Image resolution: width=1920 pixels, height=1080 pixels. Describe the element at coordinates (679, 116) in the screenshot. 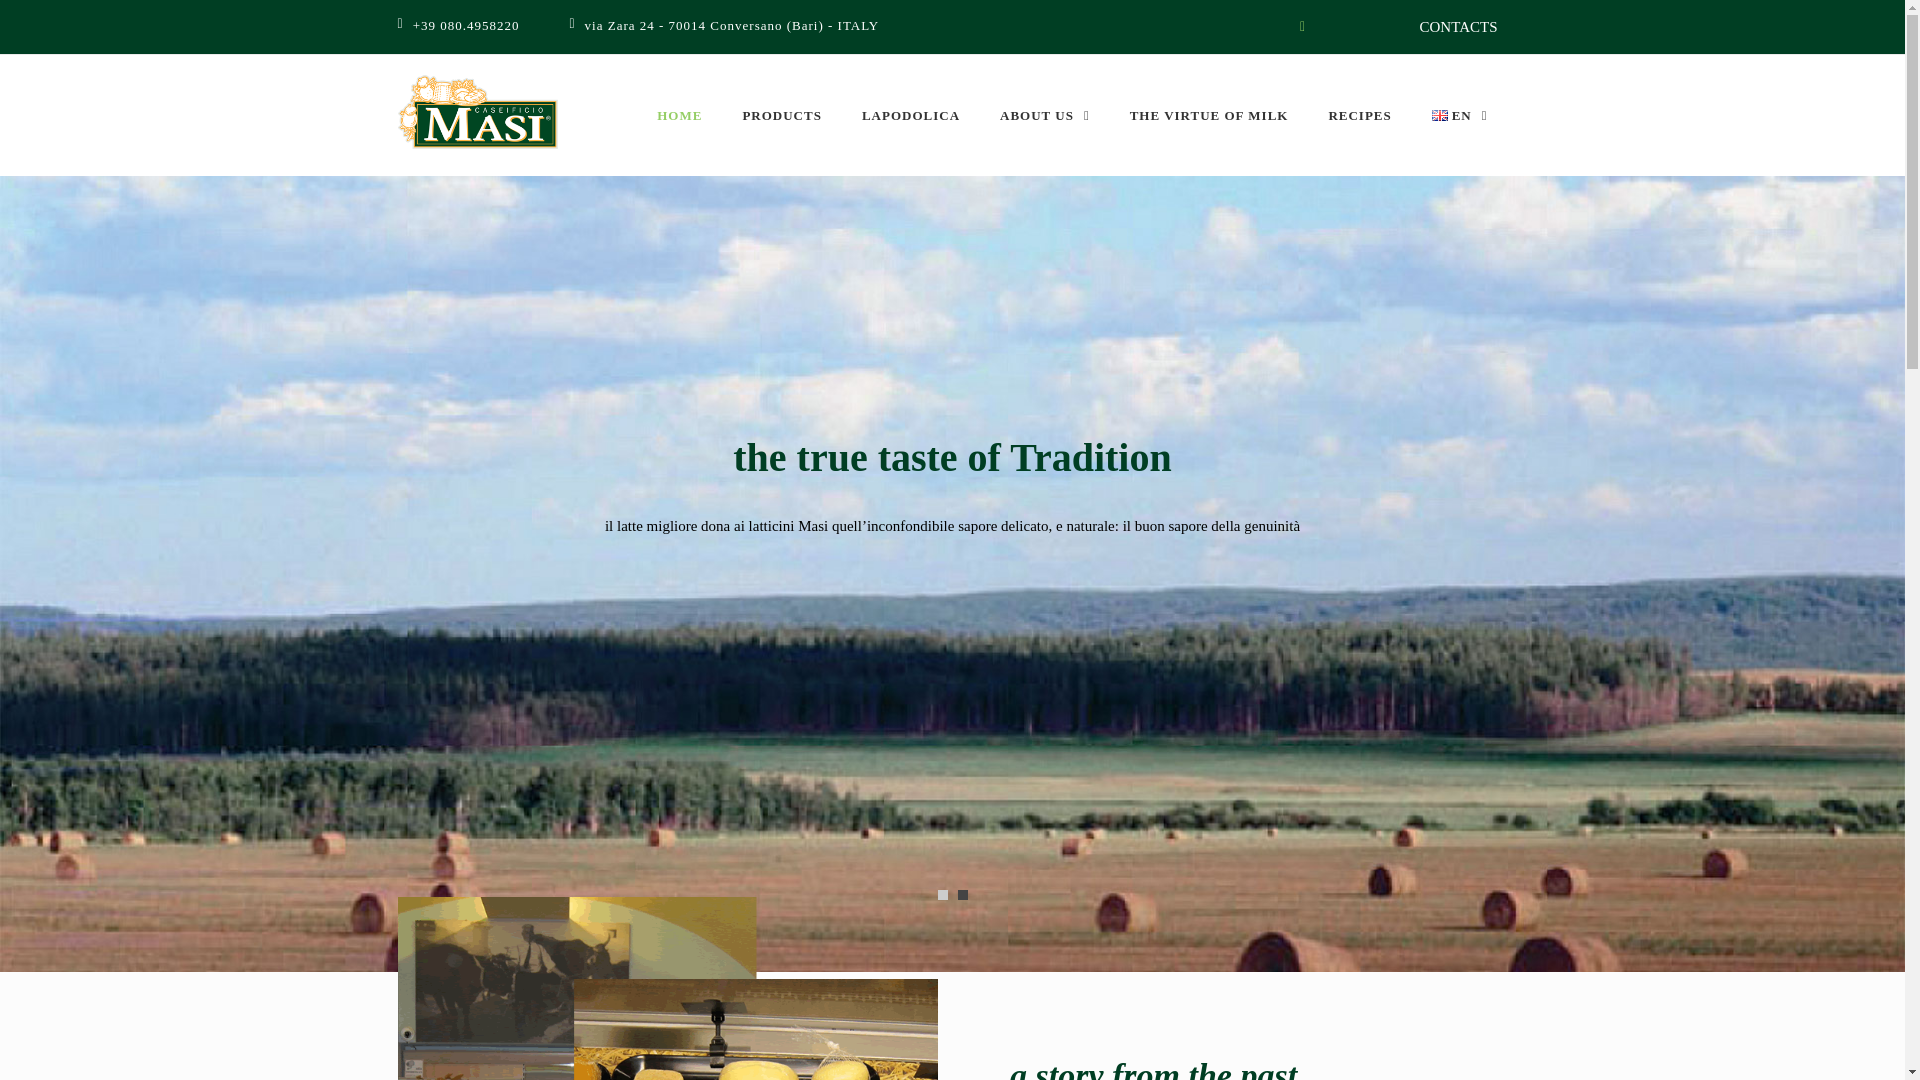

I see `HOME` at that location.